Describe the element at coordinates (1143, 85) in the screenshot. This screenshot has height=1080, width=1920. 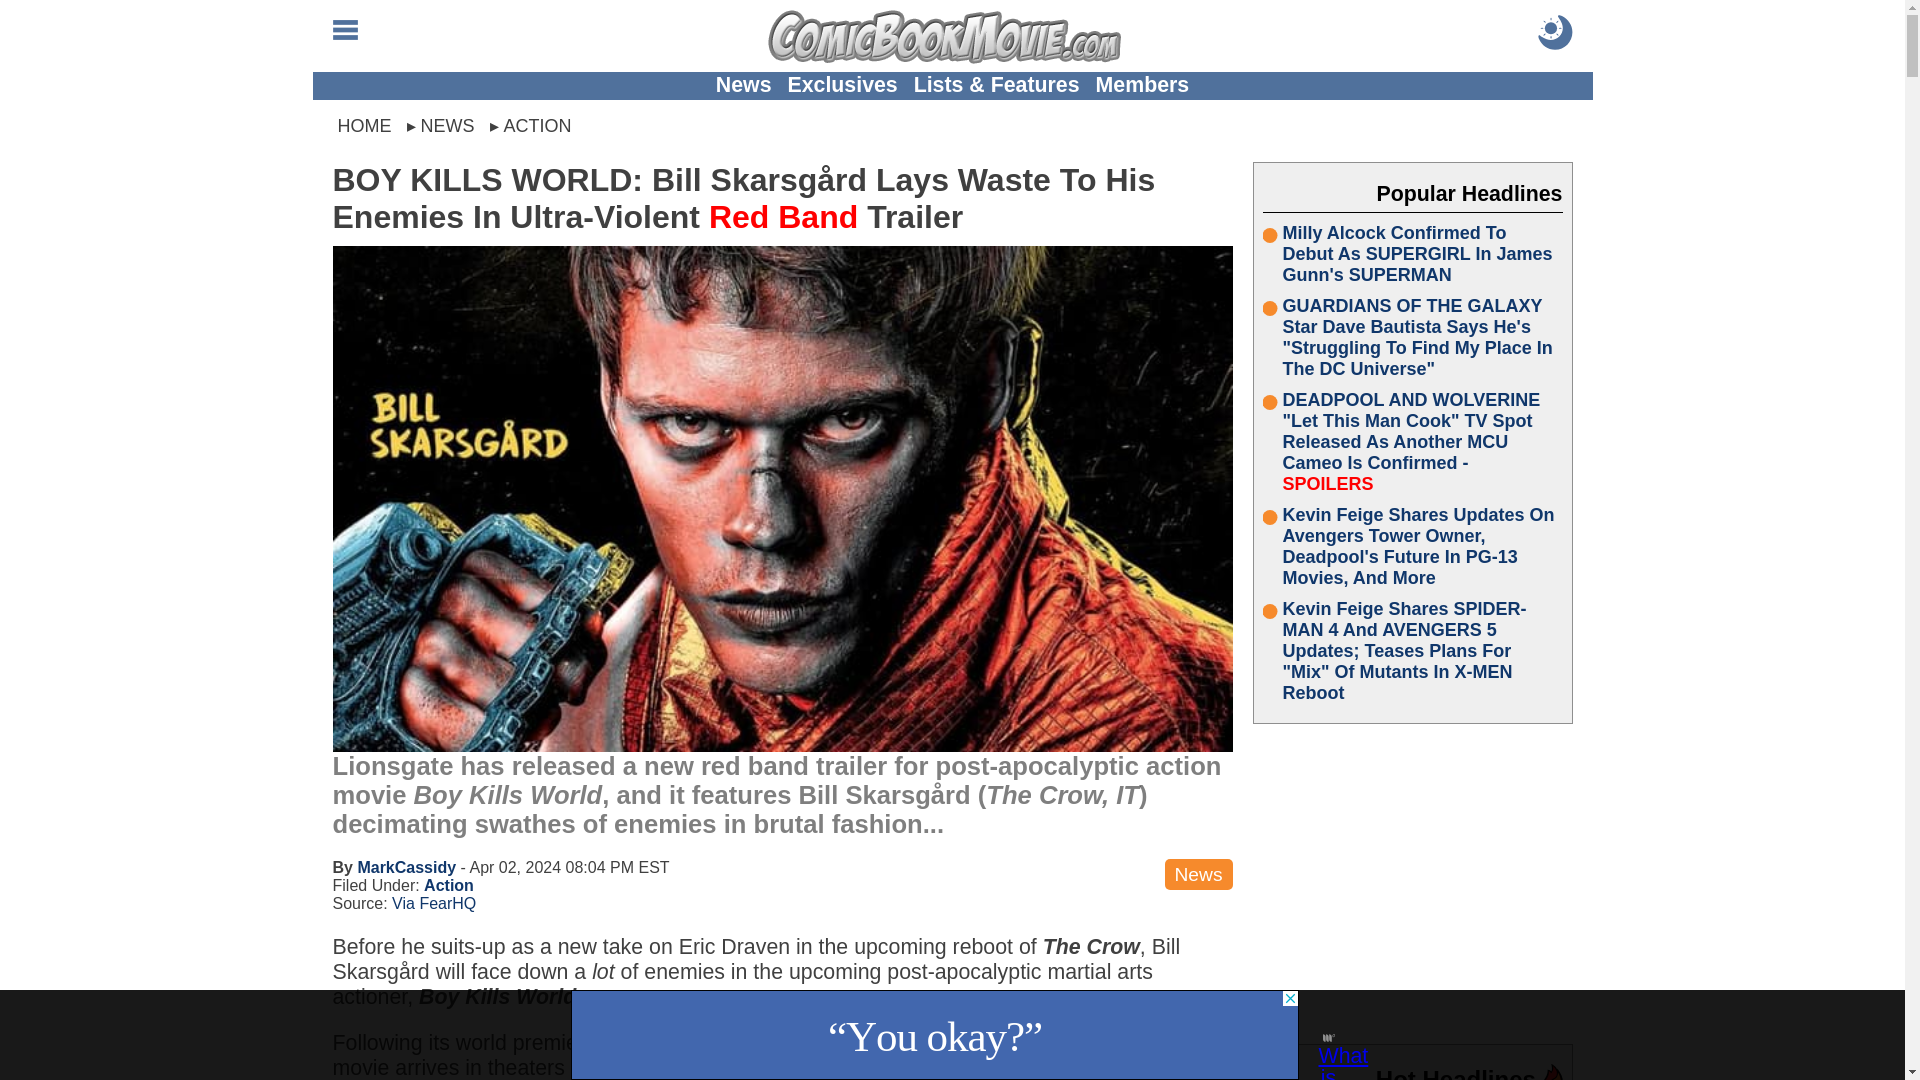
I see `Members` at that location.